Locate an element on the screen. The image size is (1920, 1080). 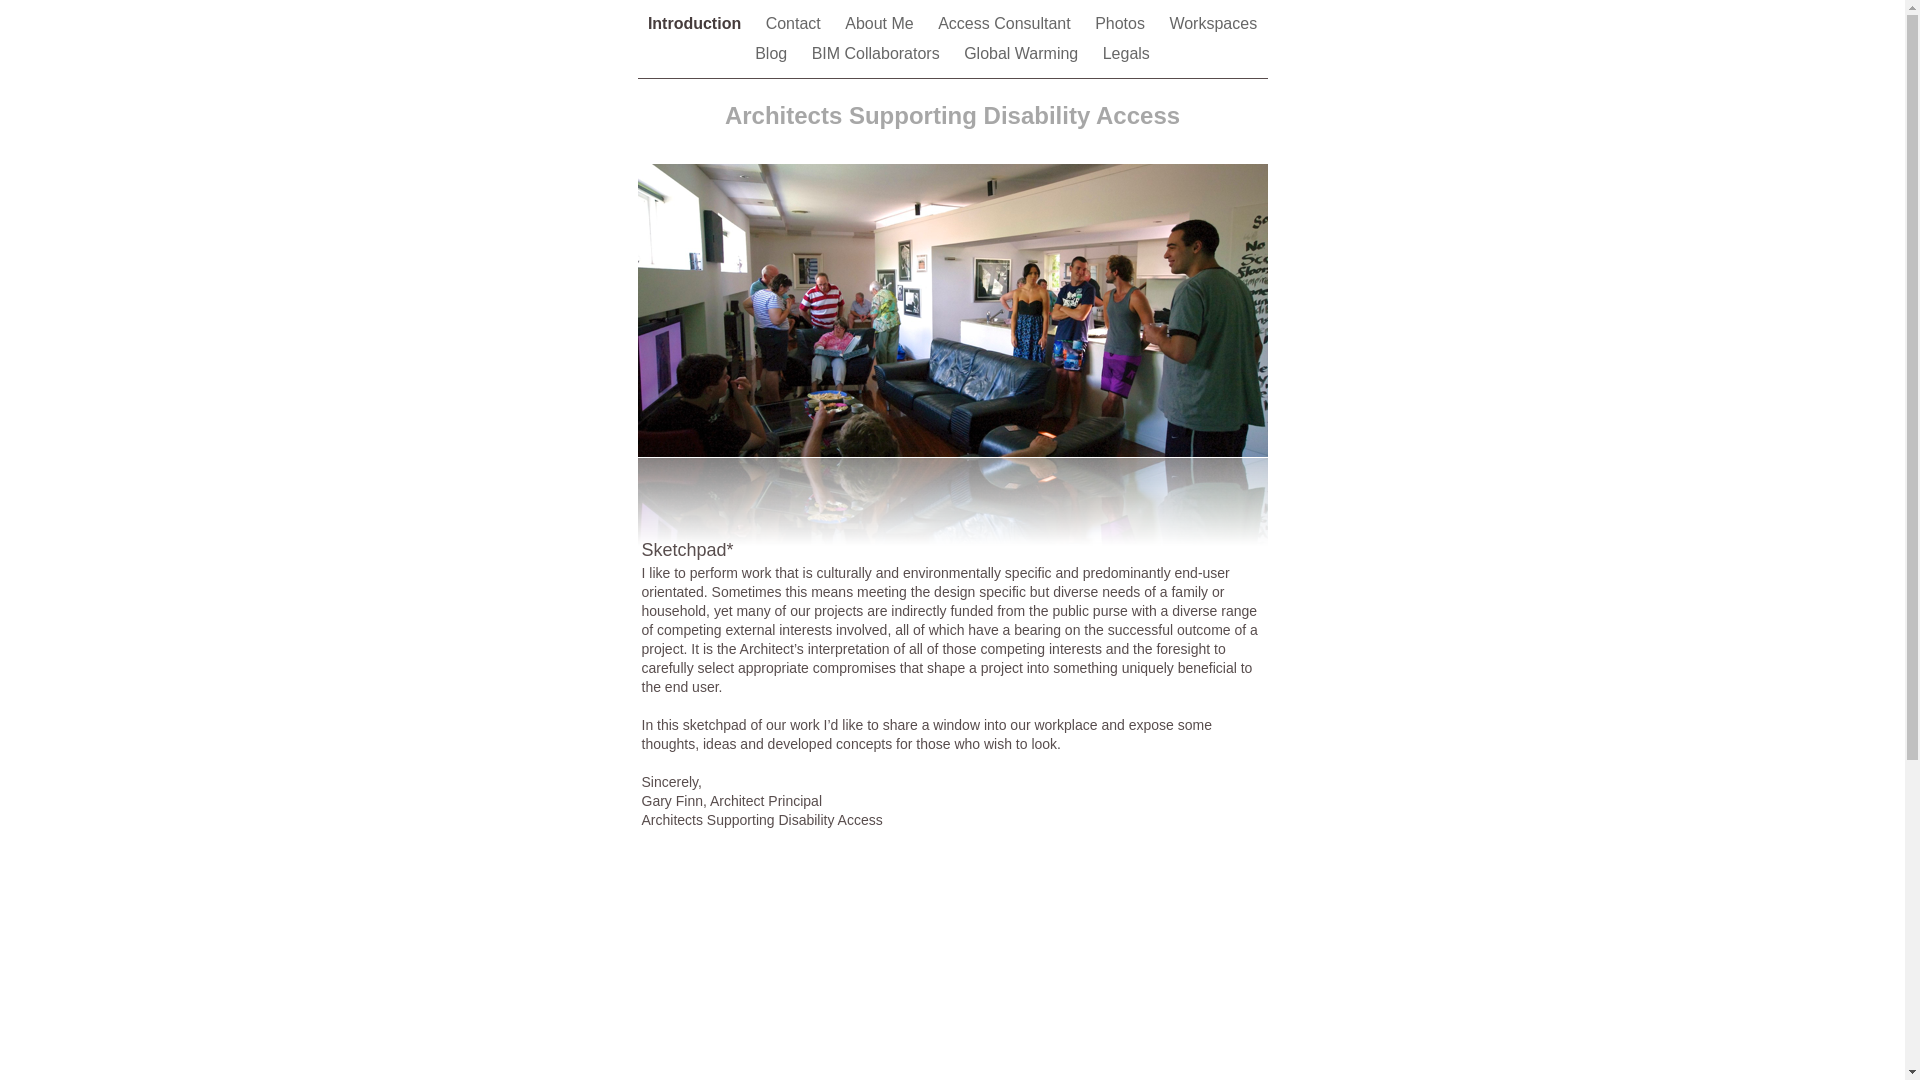
Introduction is located at coordinates (697, 24).